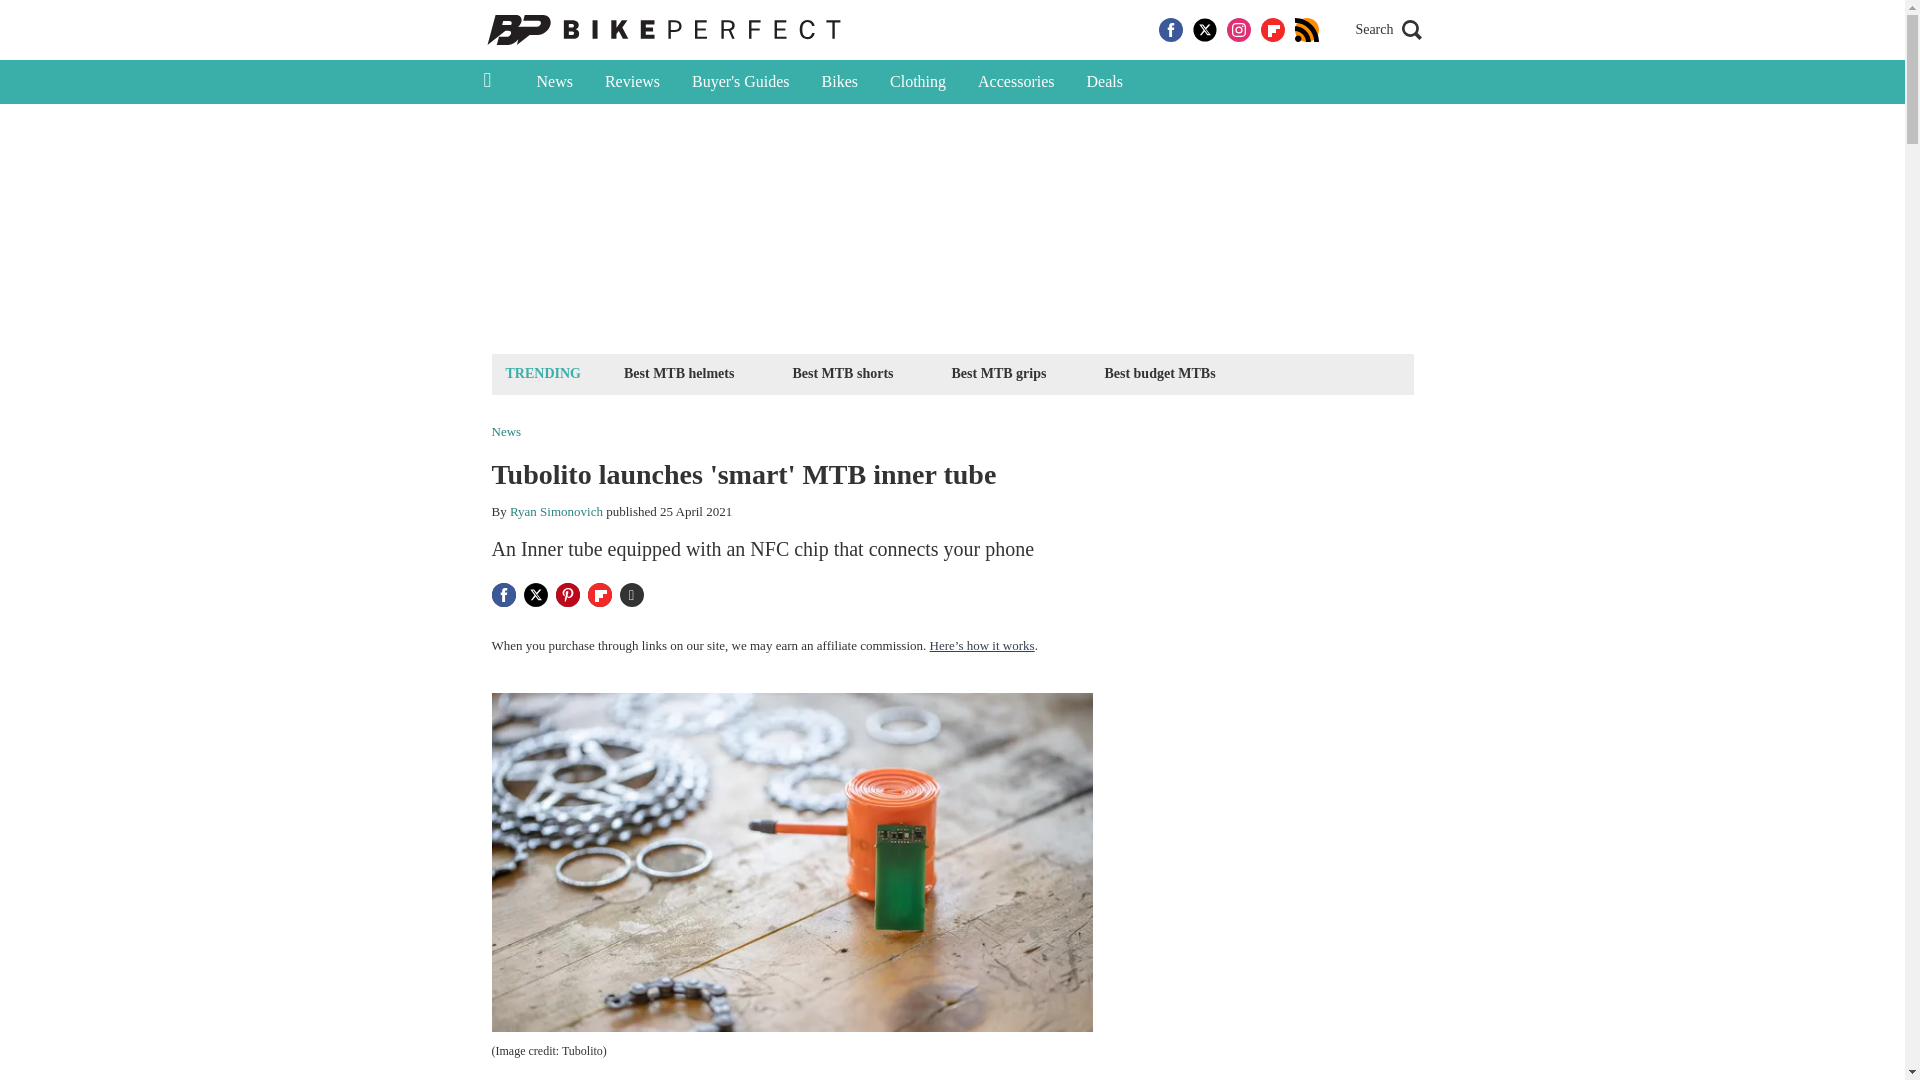 The width and height of the screenshot is (1920, 1080). Describe the element at coordinates (842, 372) in the screenshot. I see `Best MTB shorts` at that location.